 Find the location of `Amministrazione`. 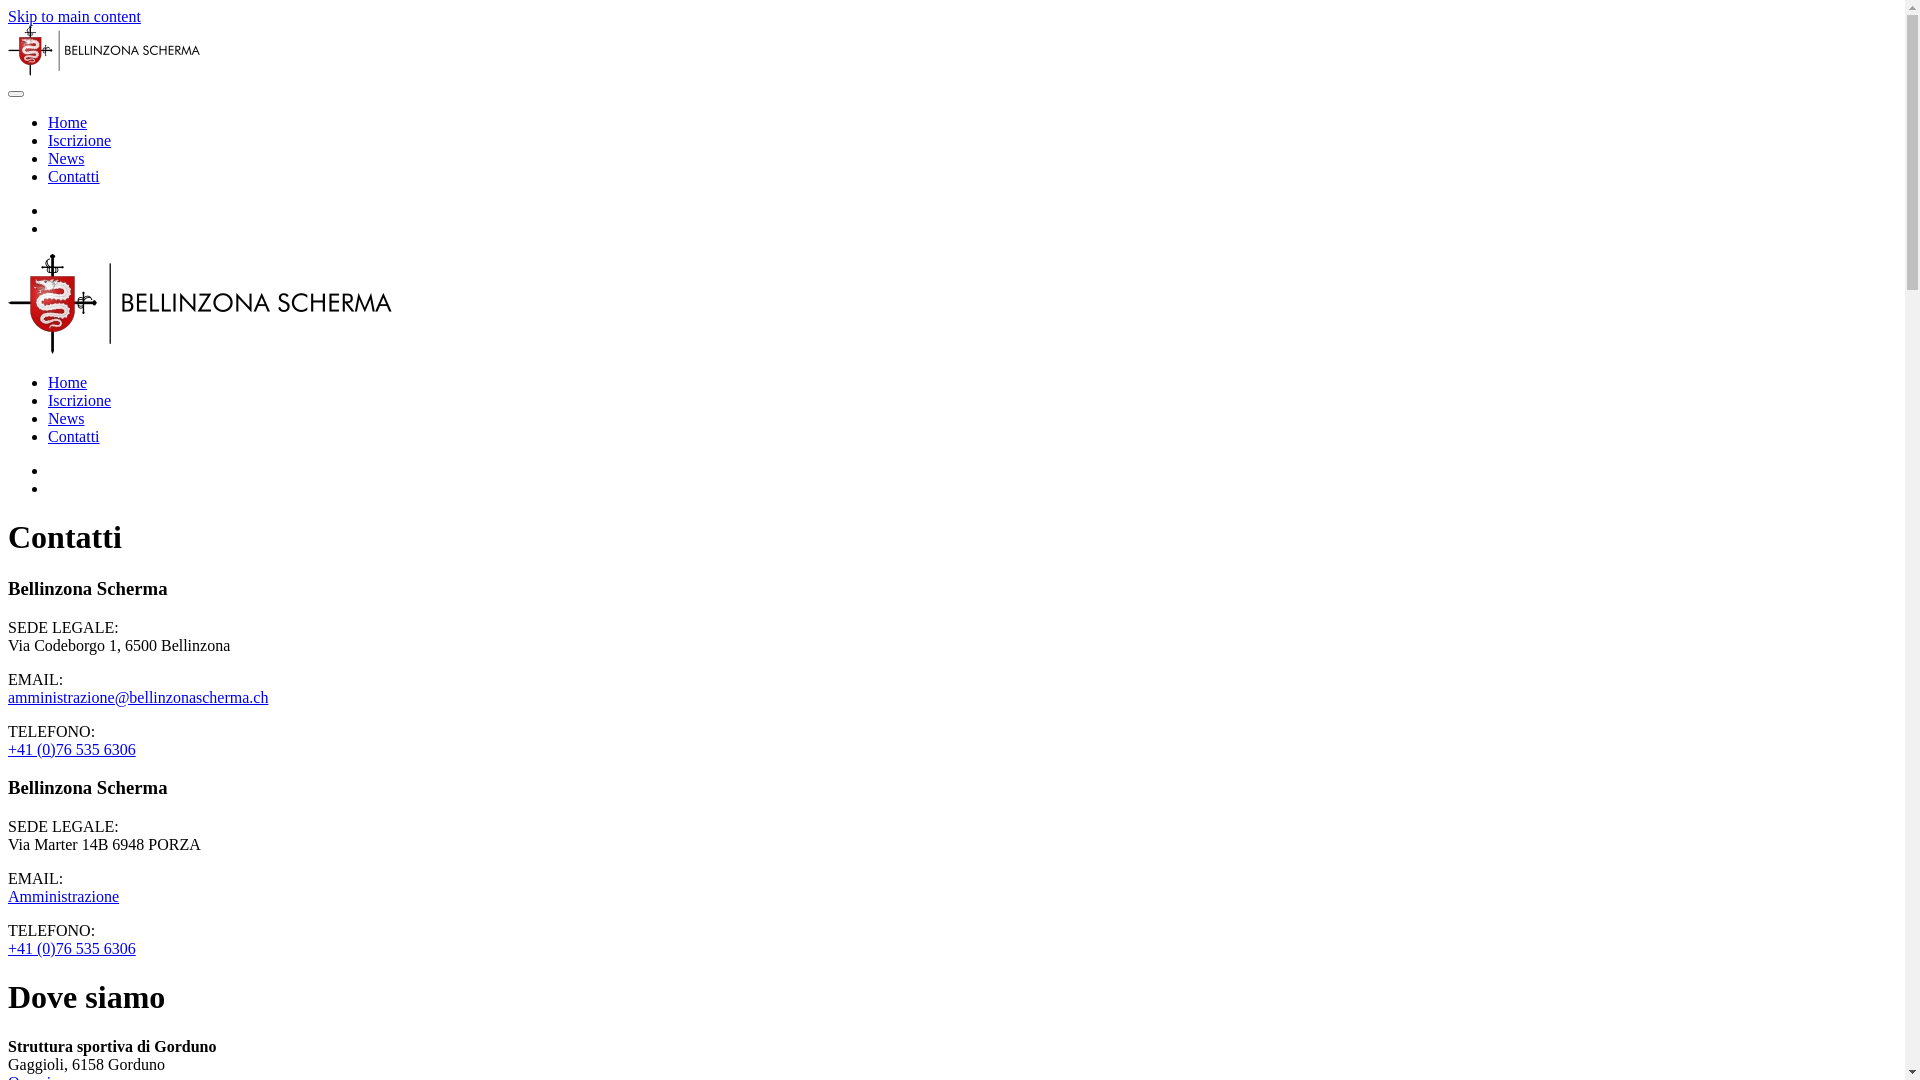

Amministrazione is located at coordinates (64, 896).